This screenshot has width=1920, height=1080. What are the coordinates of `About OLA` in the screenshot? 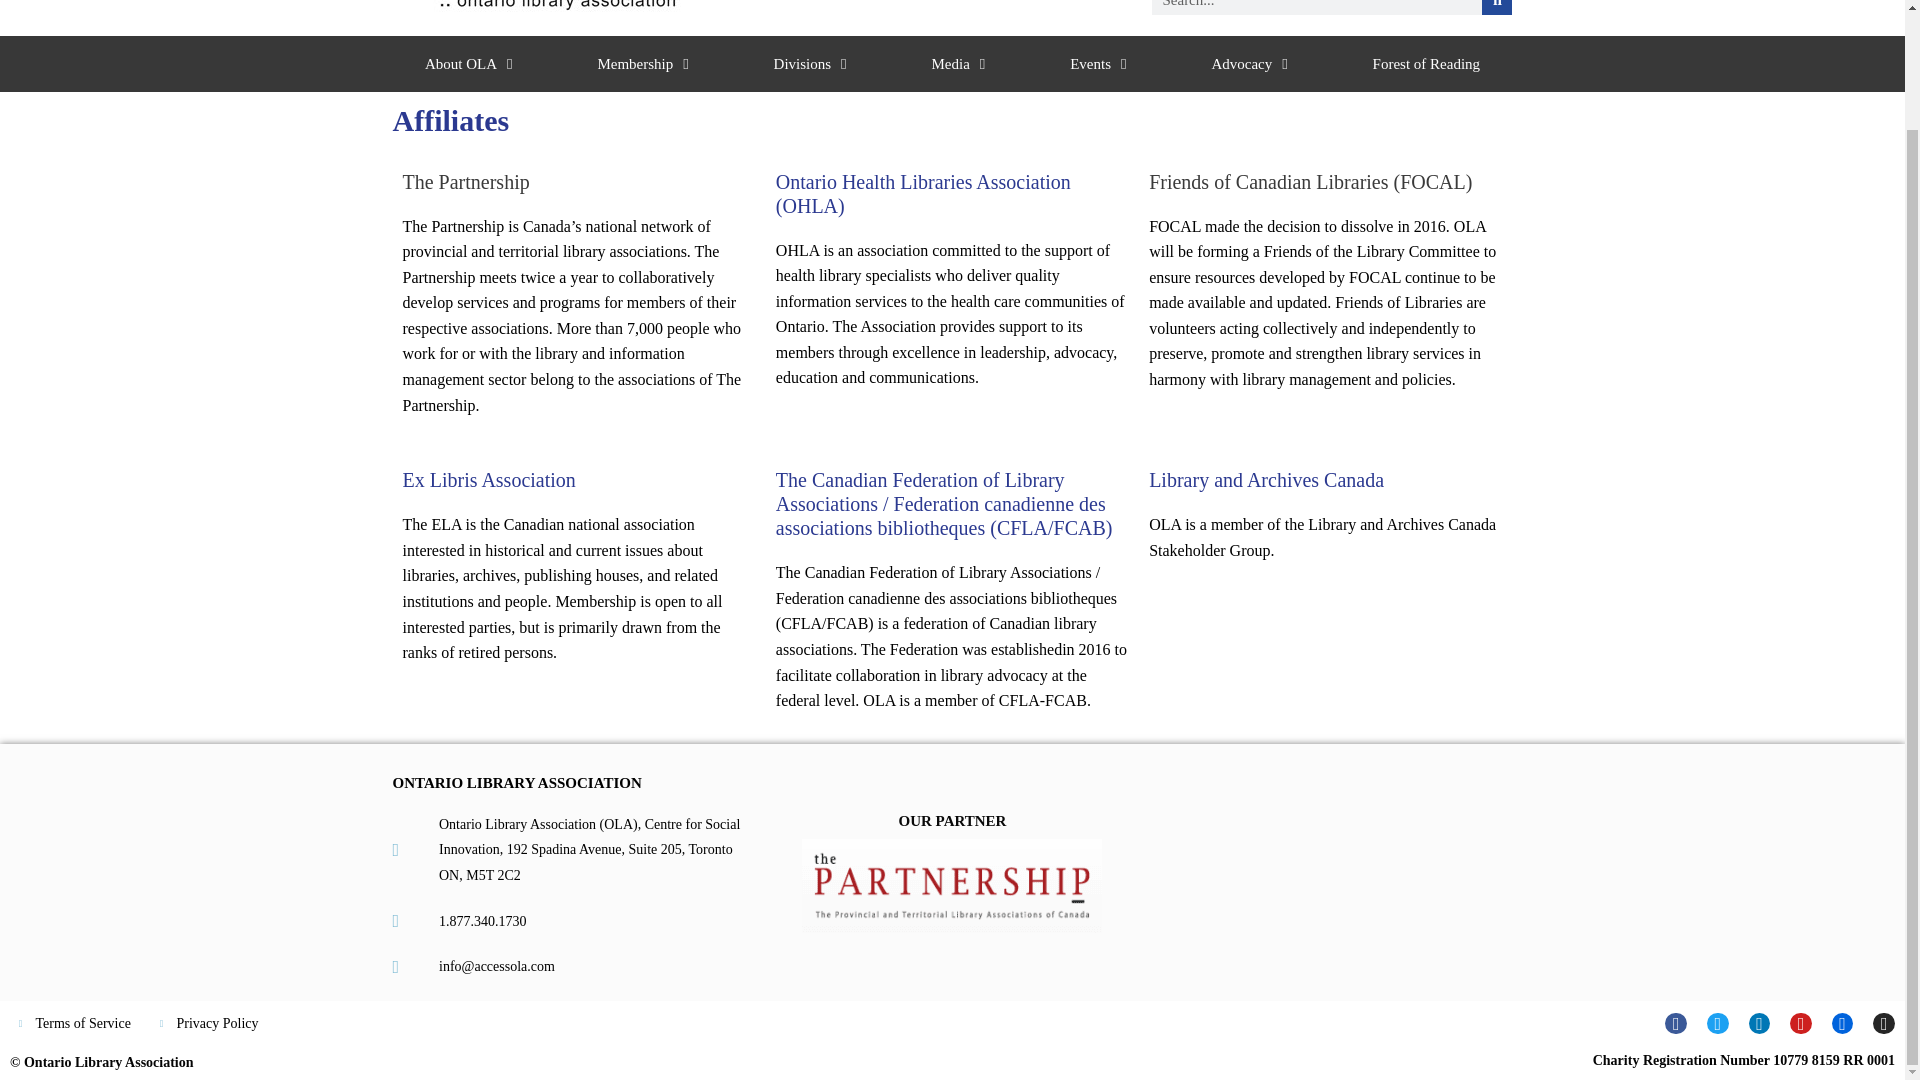 It's located at (468, 63).